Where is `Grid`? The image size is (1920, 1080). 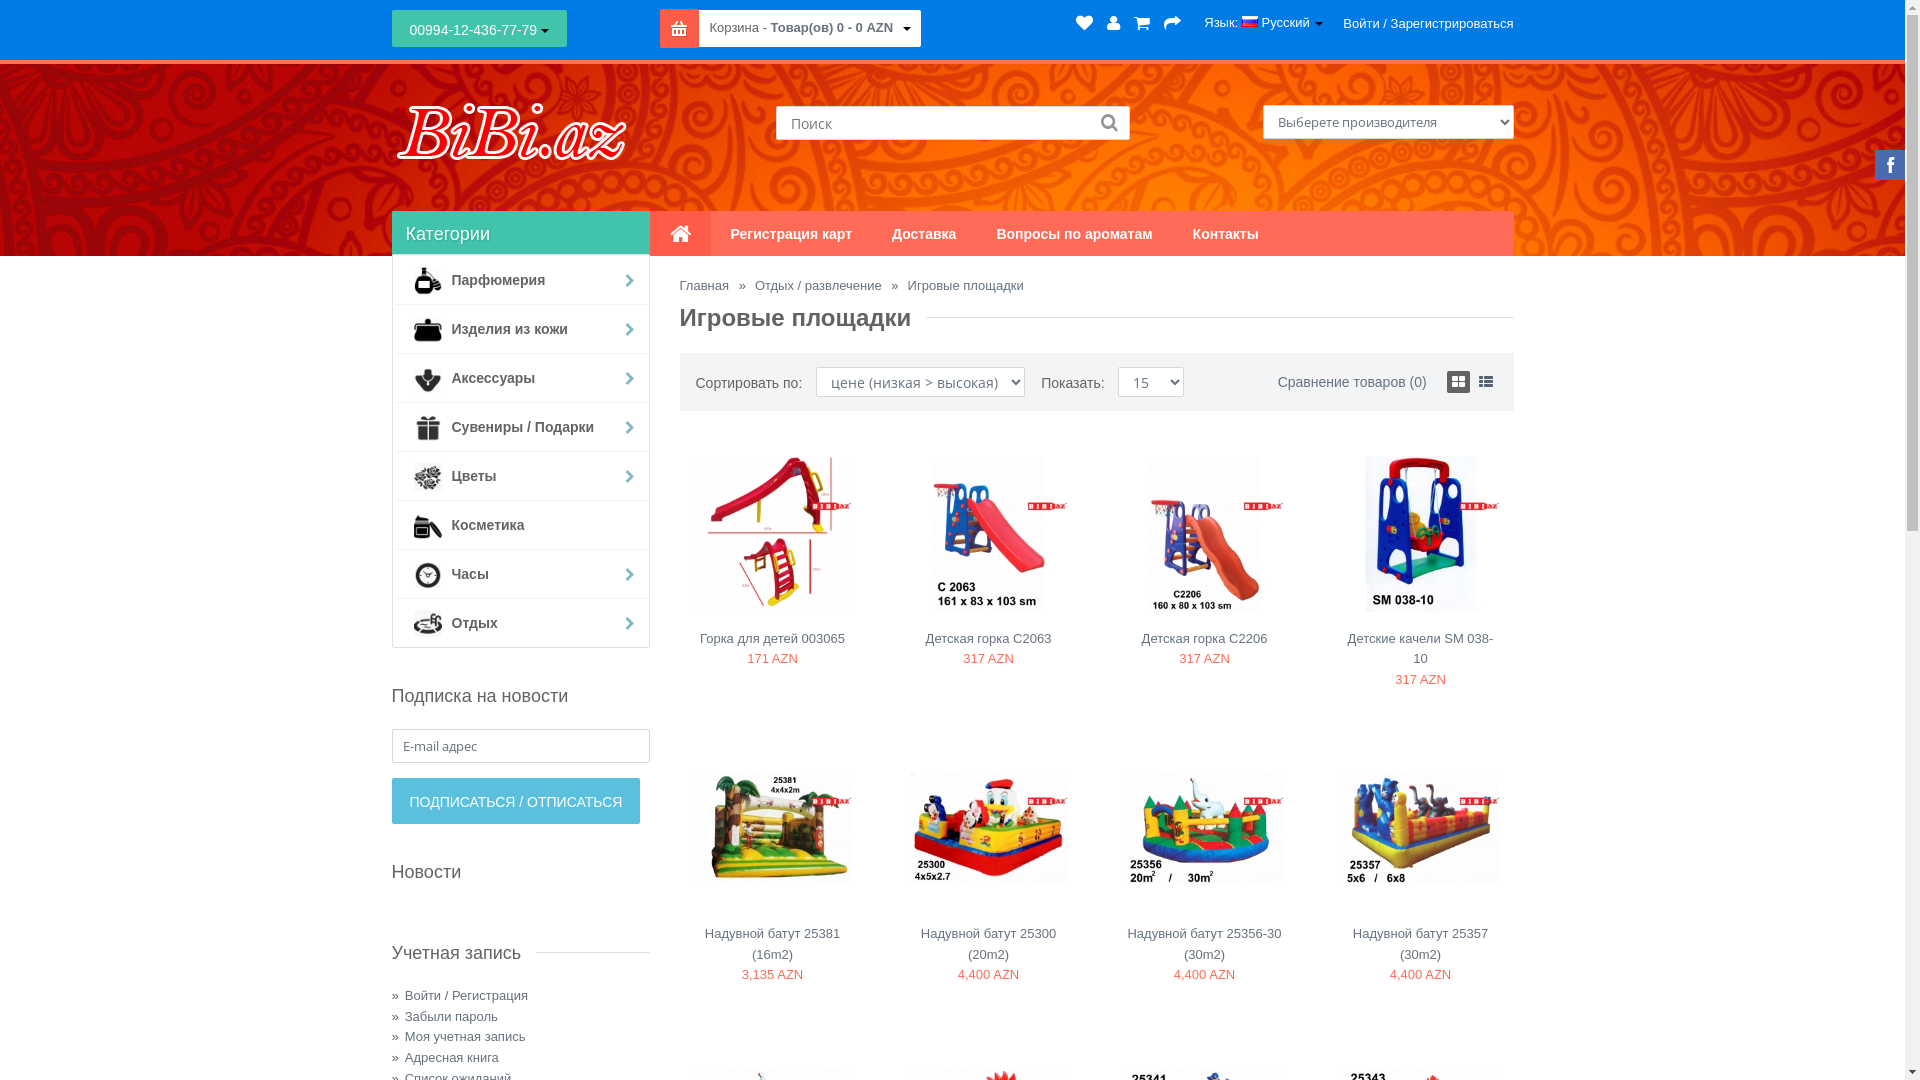 Grid is located at coordinates (1458, 382).